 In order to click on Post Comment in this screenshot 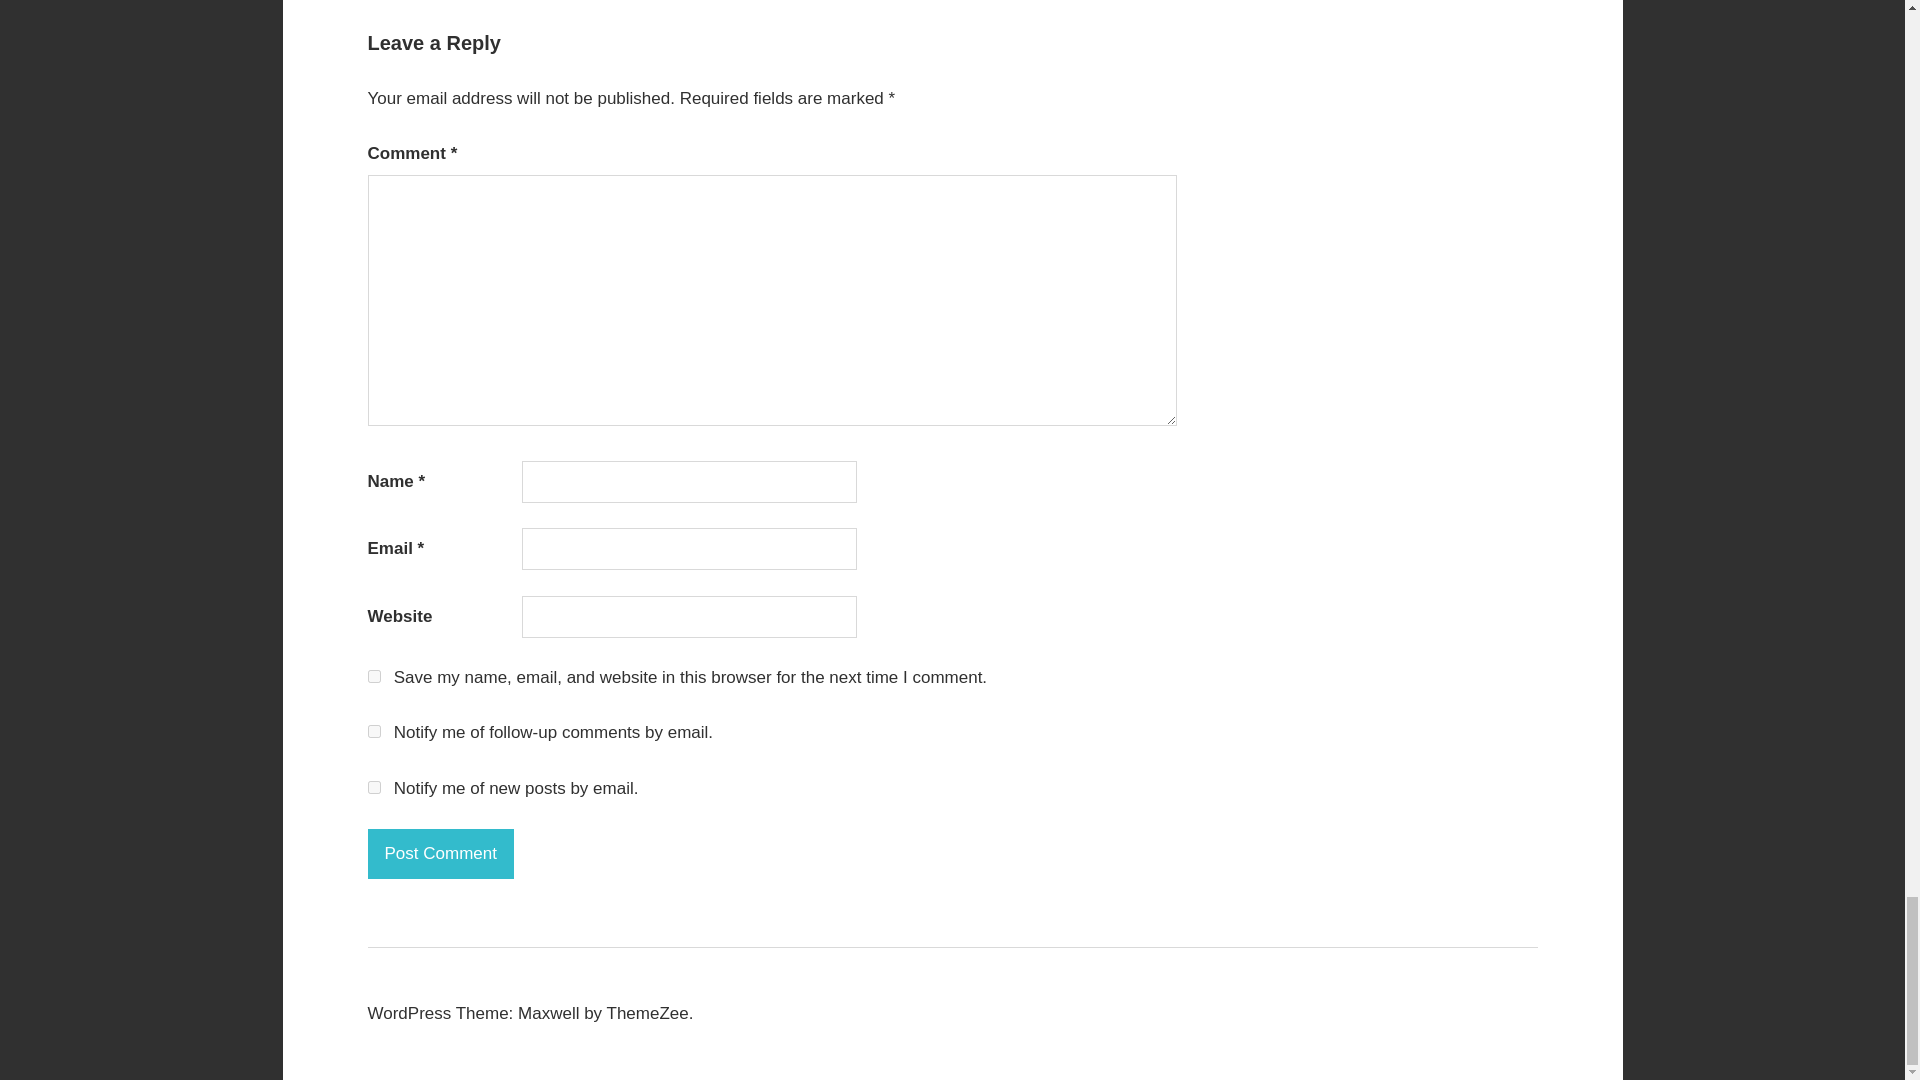, I will do `click(441, 854)`.